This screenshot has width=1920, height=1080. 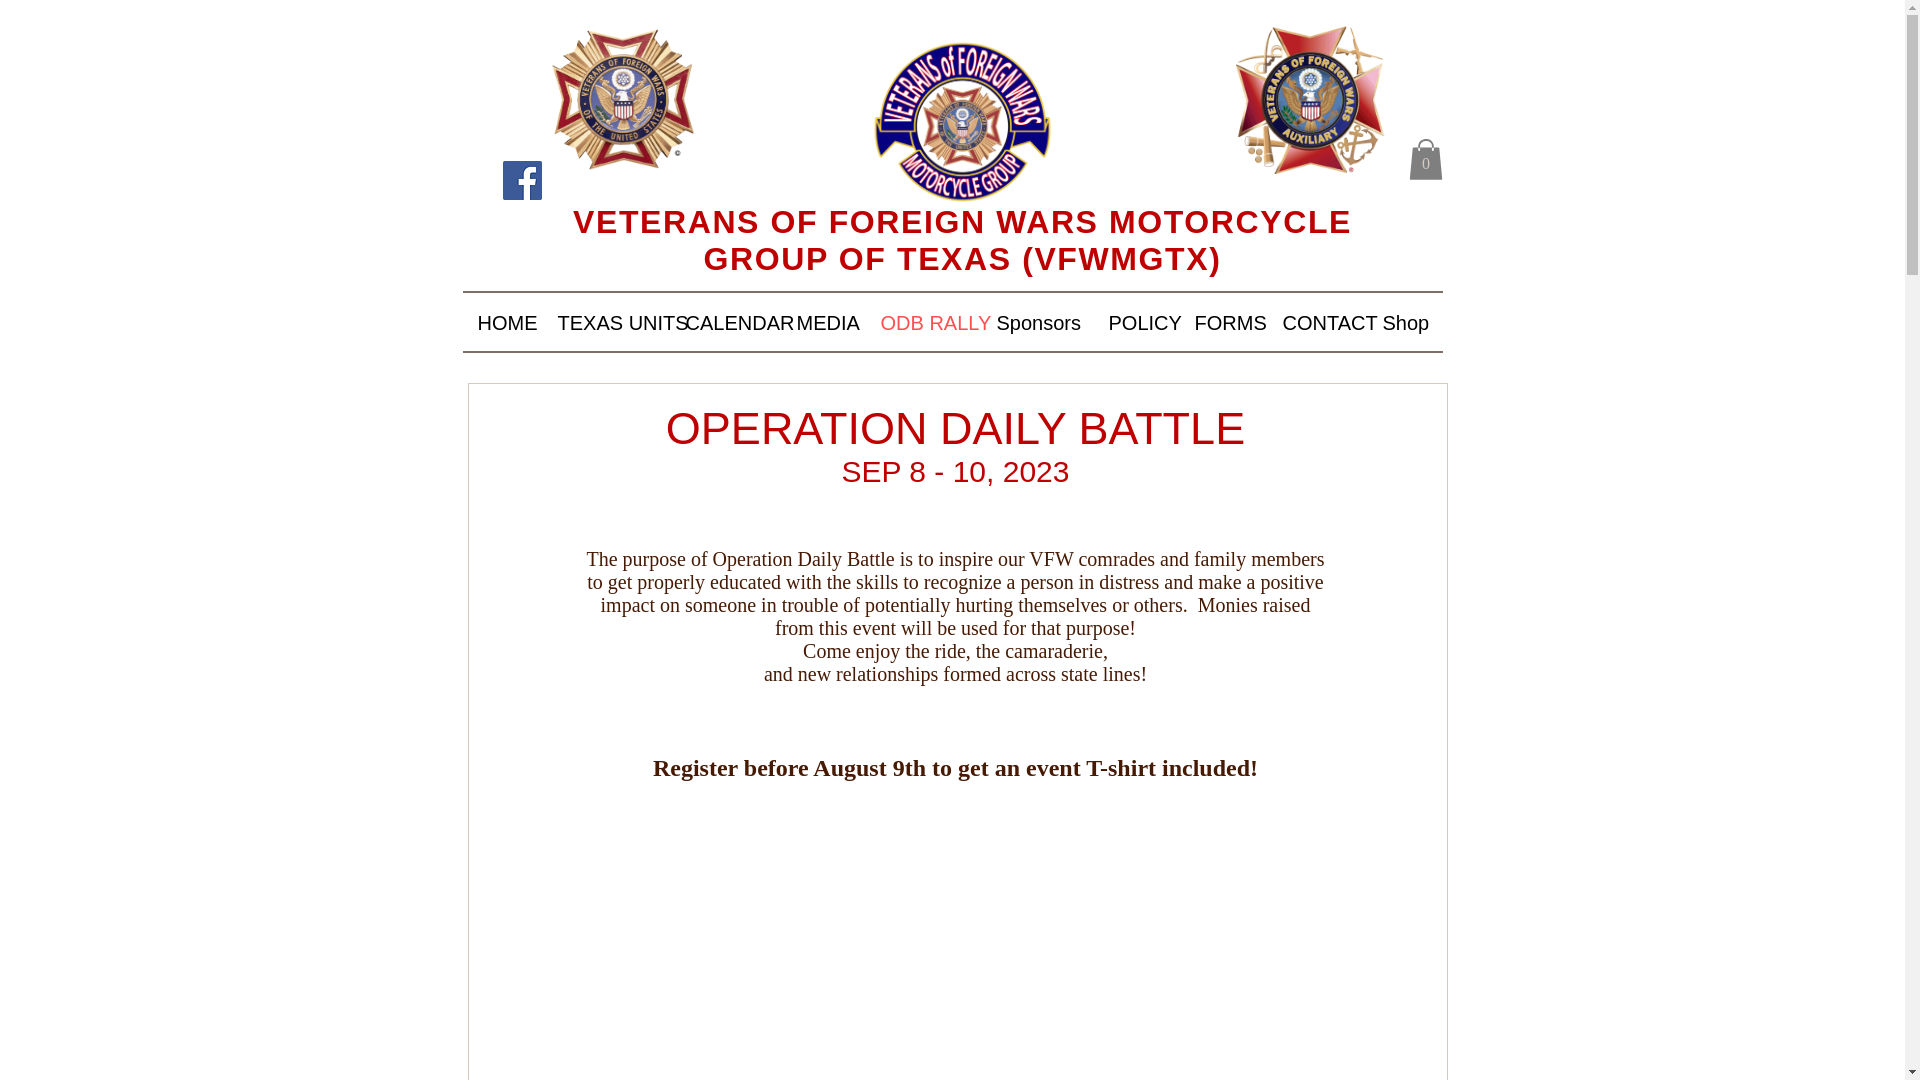 What do you see at coordinates (823, 323) in the screenshot?
I see `MEDIA` at bounding box center [823, 323].